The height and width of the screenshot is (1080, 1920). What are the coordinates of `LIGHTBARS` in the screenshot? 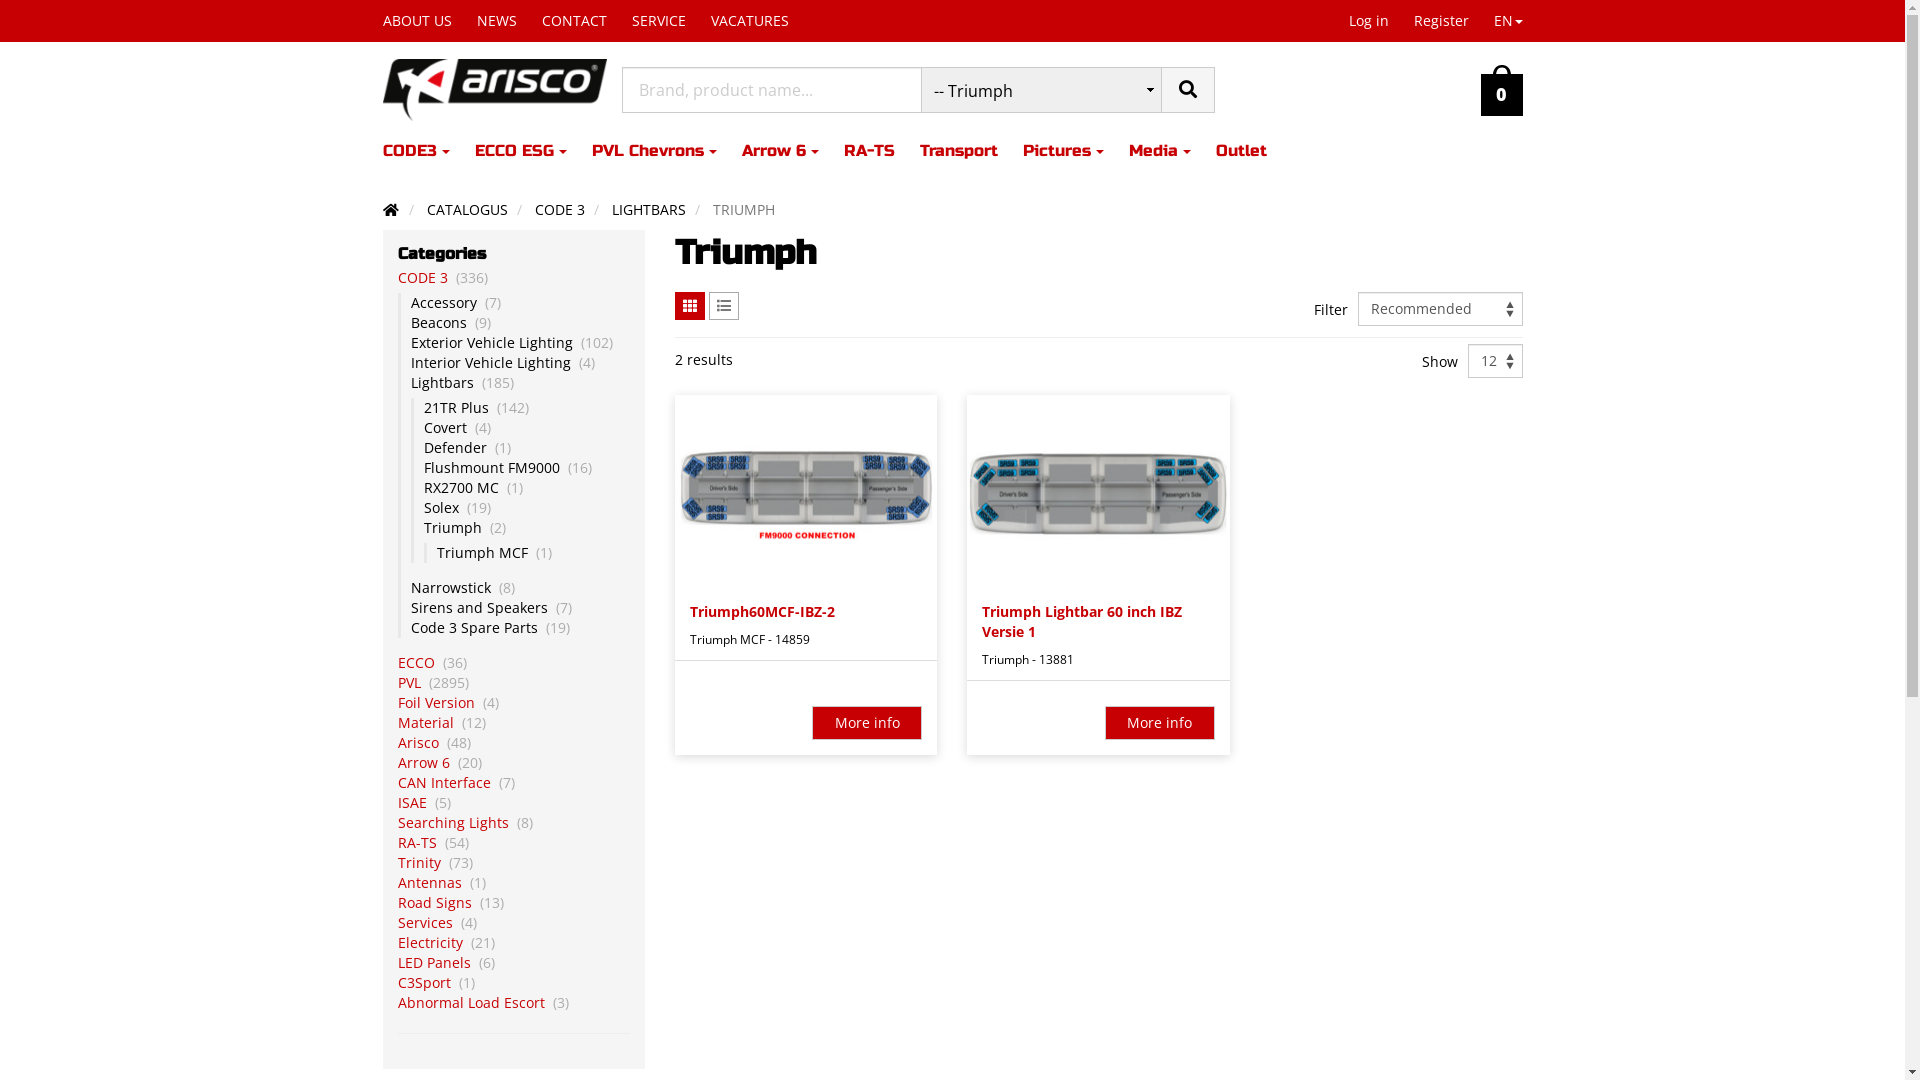 It's located at (649, 210).